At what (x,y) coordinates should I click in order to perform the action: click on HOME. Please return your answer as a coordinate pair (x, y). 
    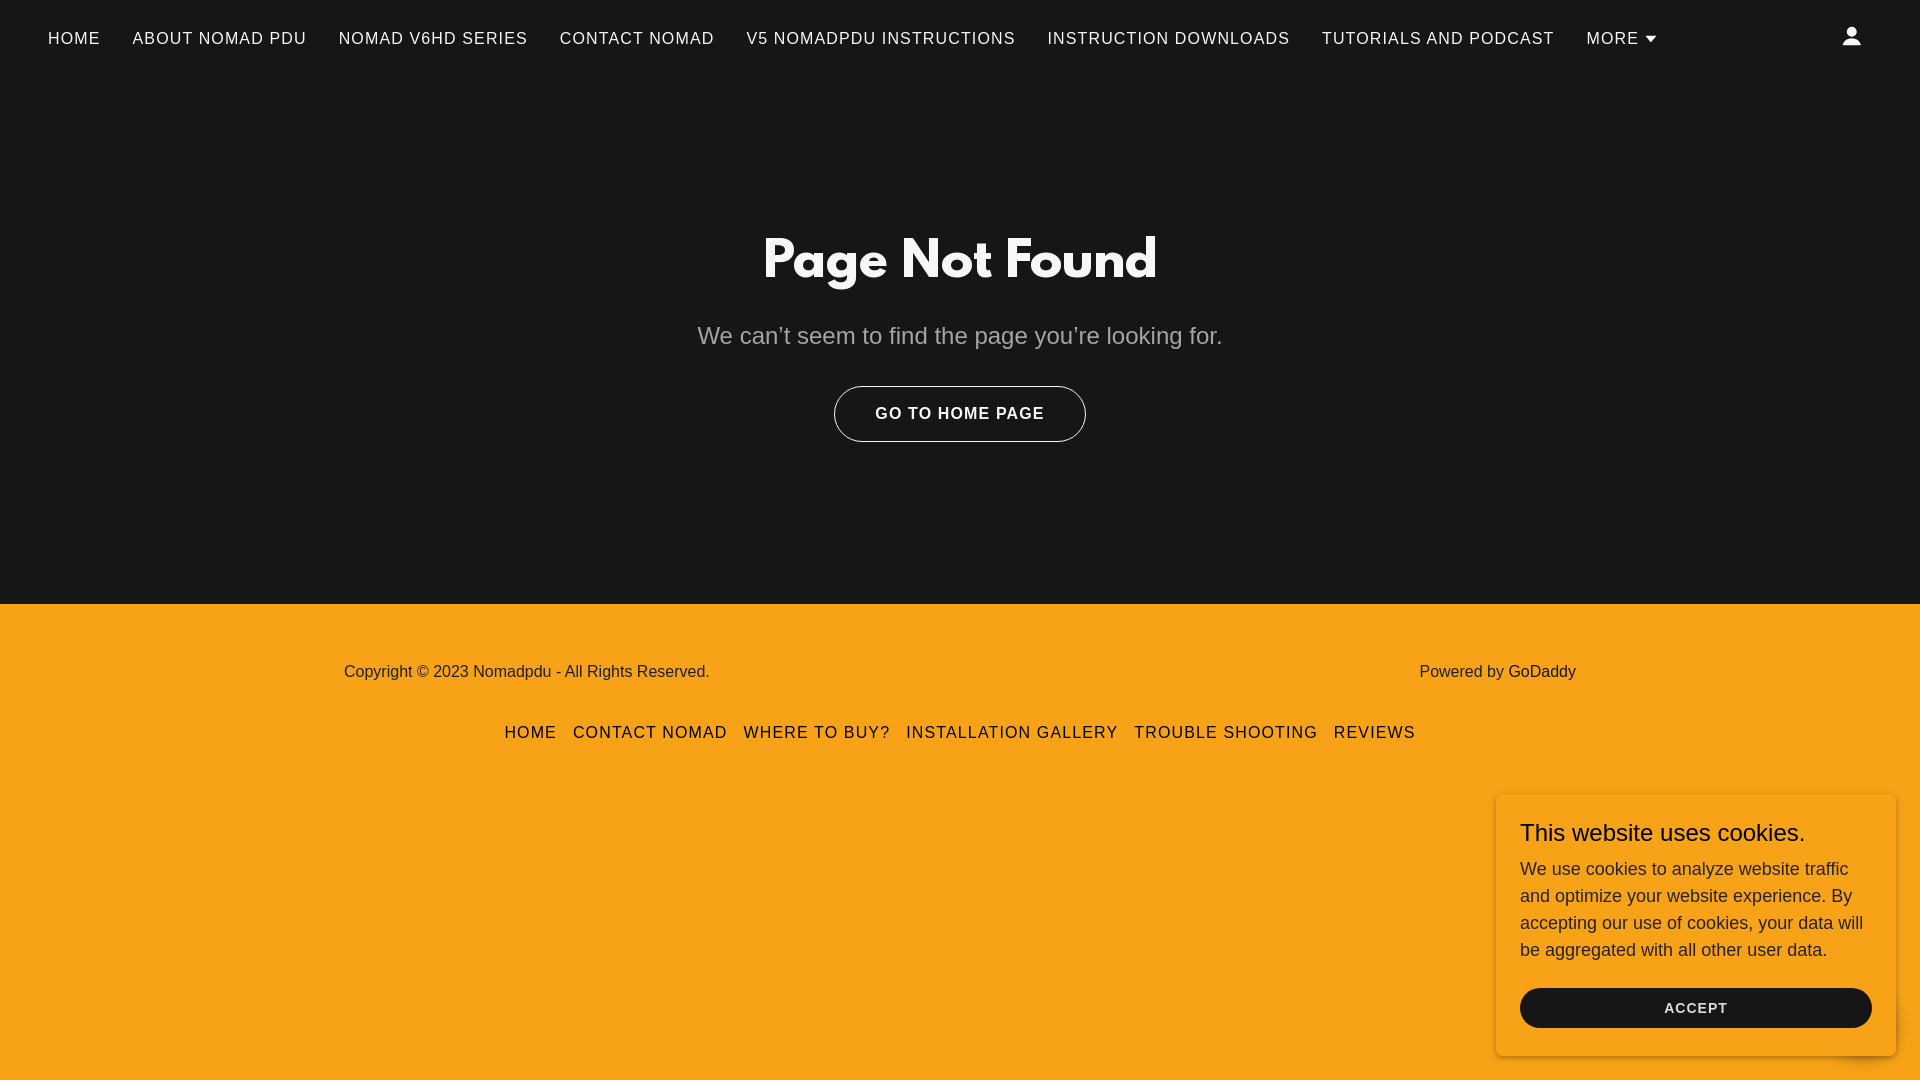
    Looking at the image, I should click on (74, 38).